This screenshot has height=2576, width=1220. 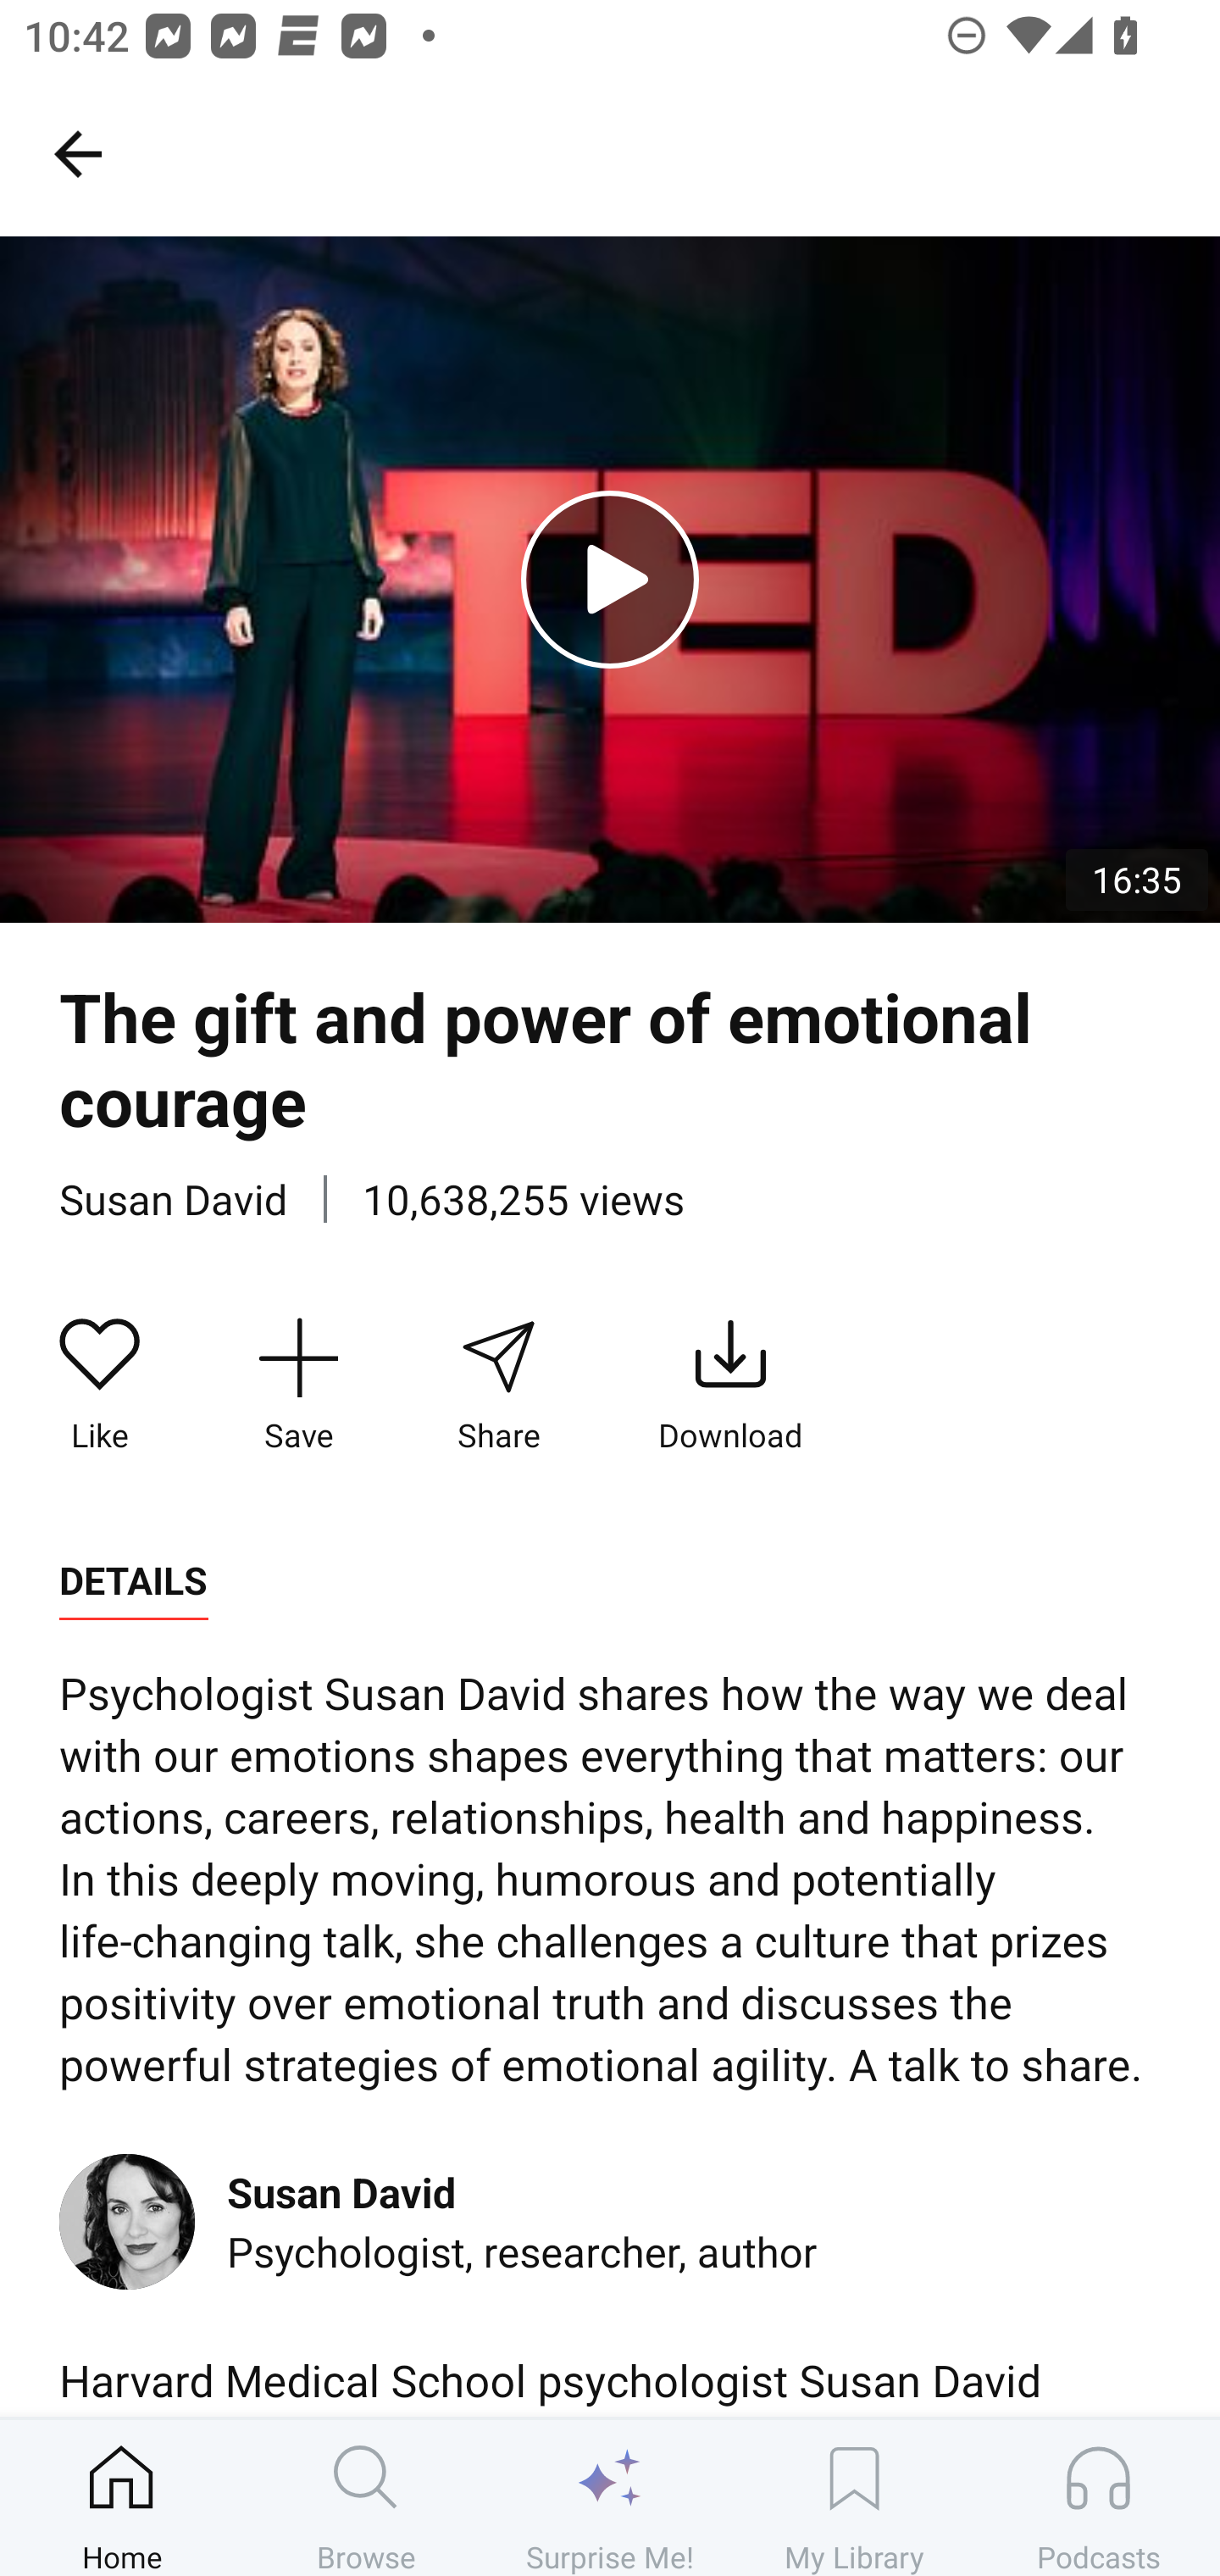 I want to click on Podcasts, so click(x=1098, y=2497).